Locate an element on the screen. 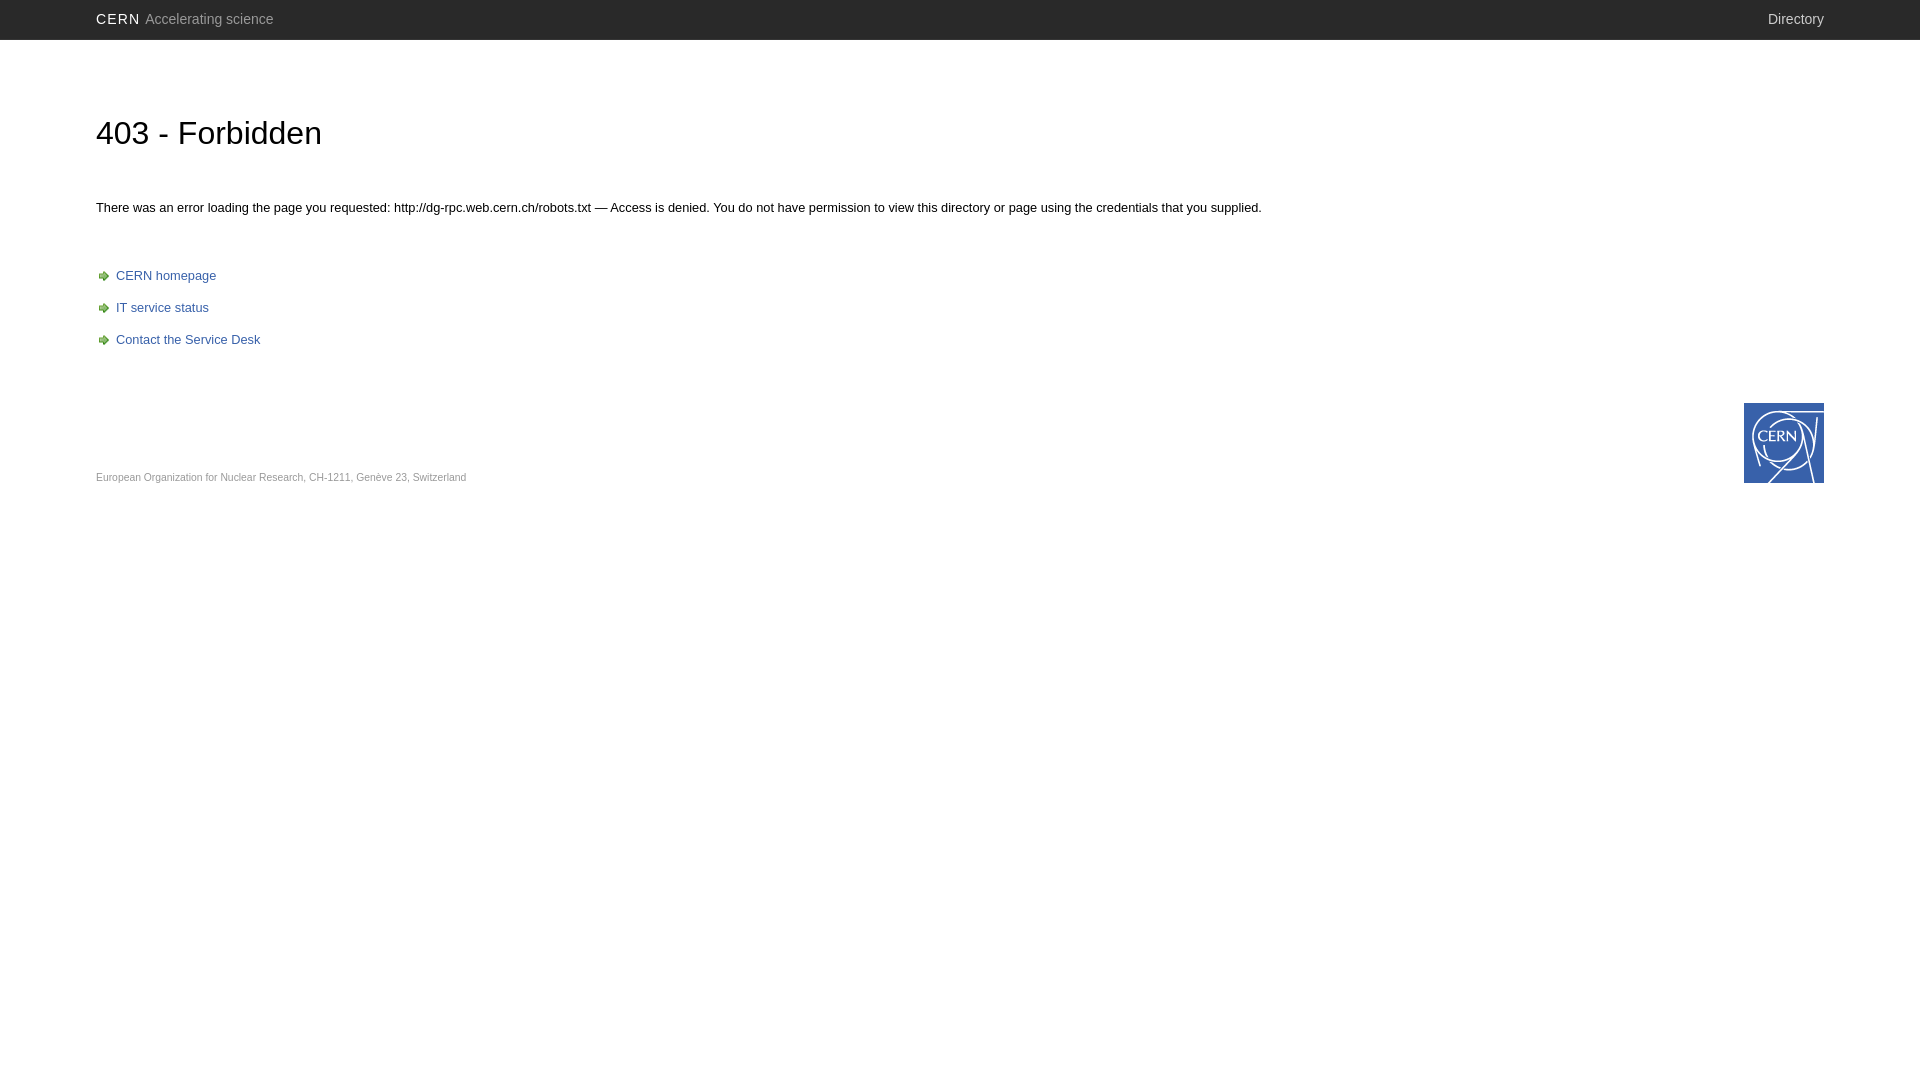 This screenshot has height=1080, width=1920. www.cern.ch is located at coordinates (1784, 443).